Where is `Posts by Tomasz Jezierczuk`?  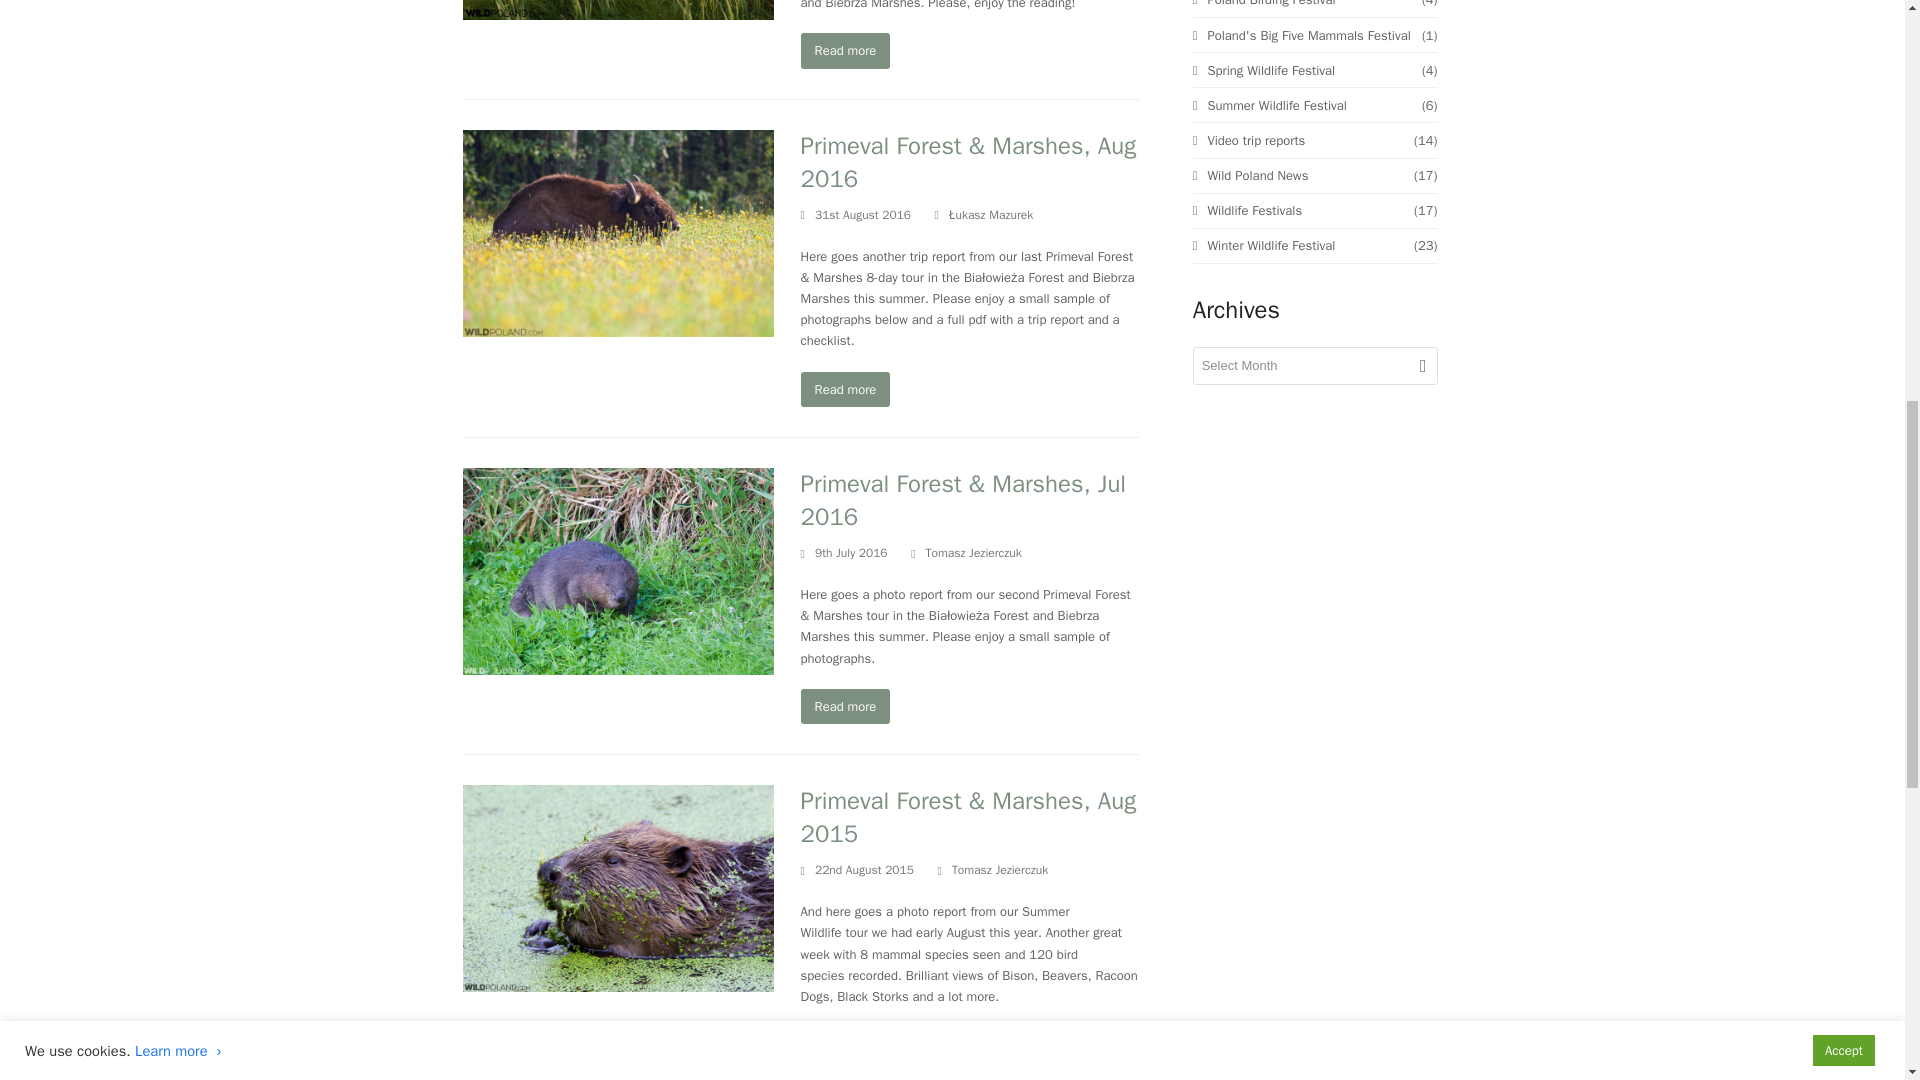 Posts by Tomasz Jezierczuk is located at coordinates (973, 552).